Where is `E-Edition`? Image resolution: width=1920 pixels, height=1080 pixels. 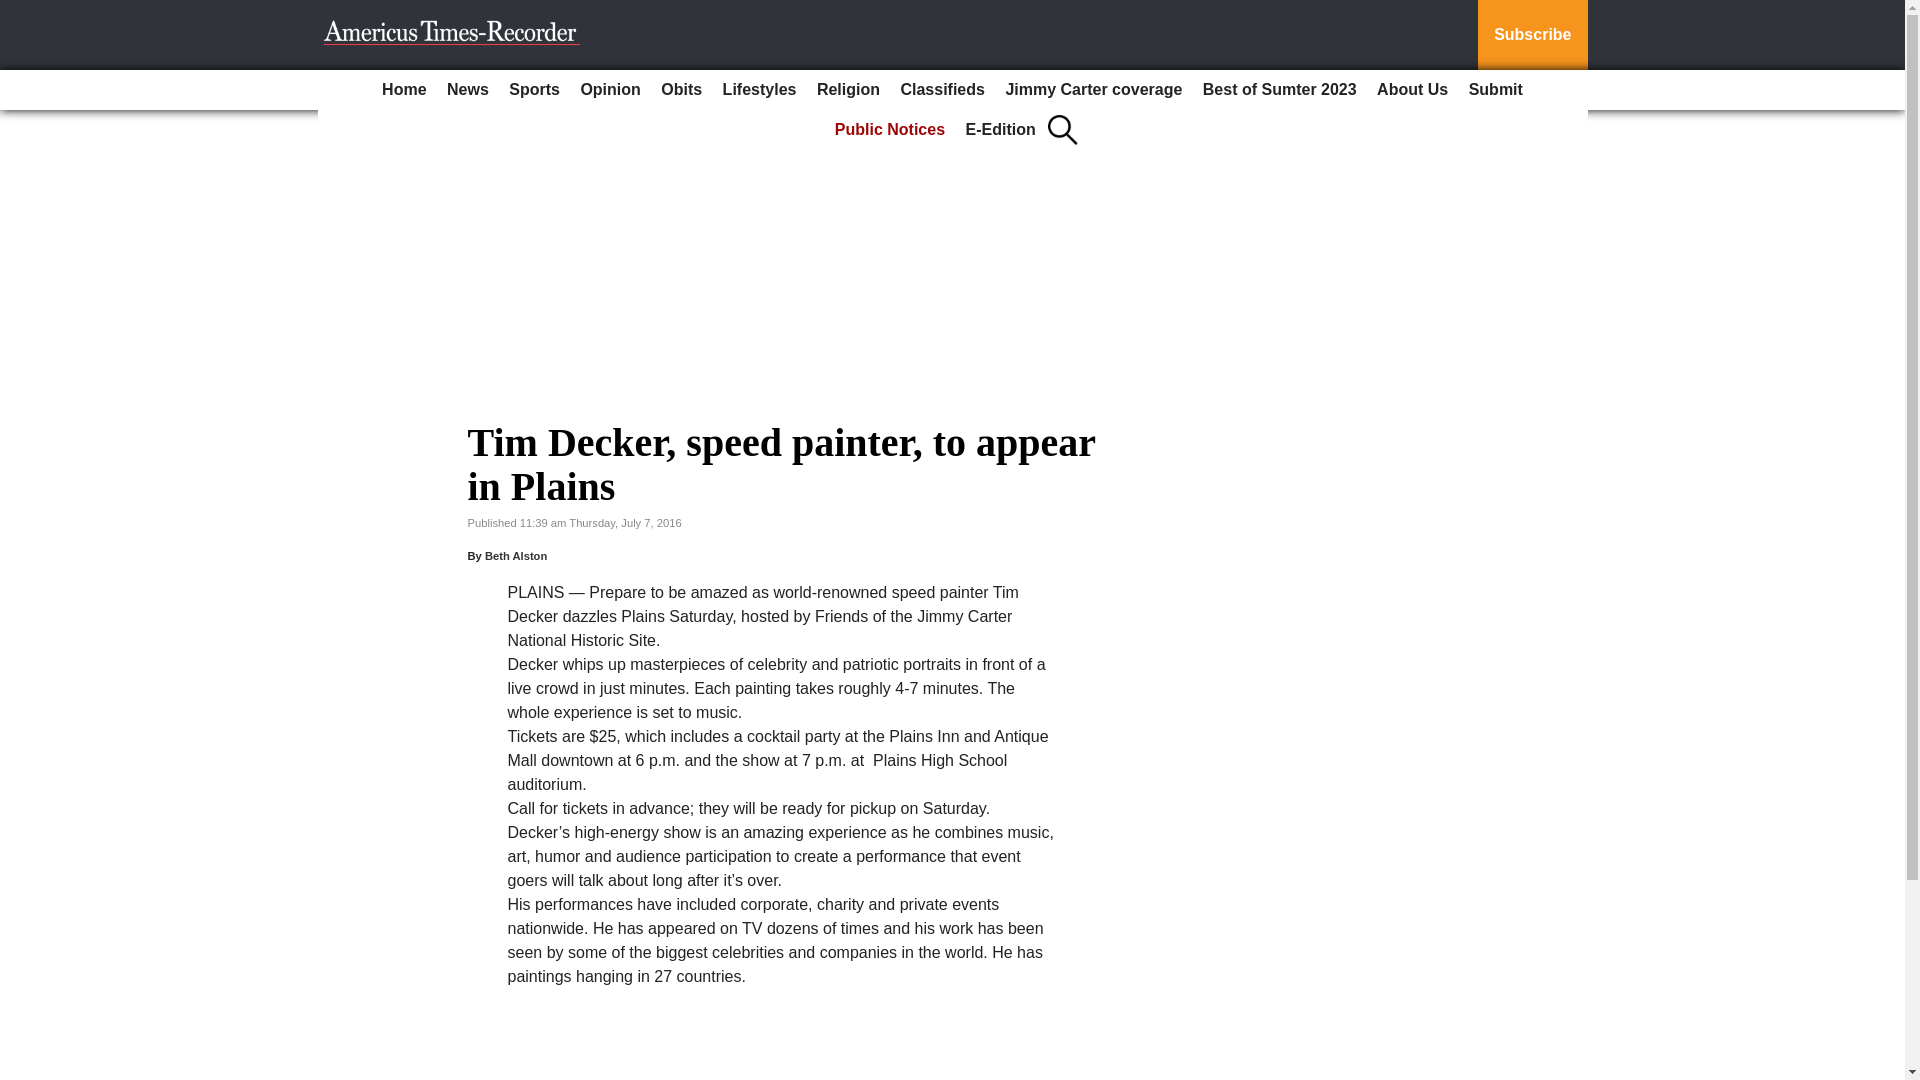 E-Edition is located at coordinates (1001, 130).